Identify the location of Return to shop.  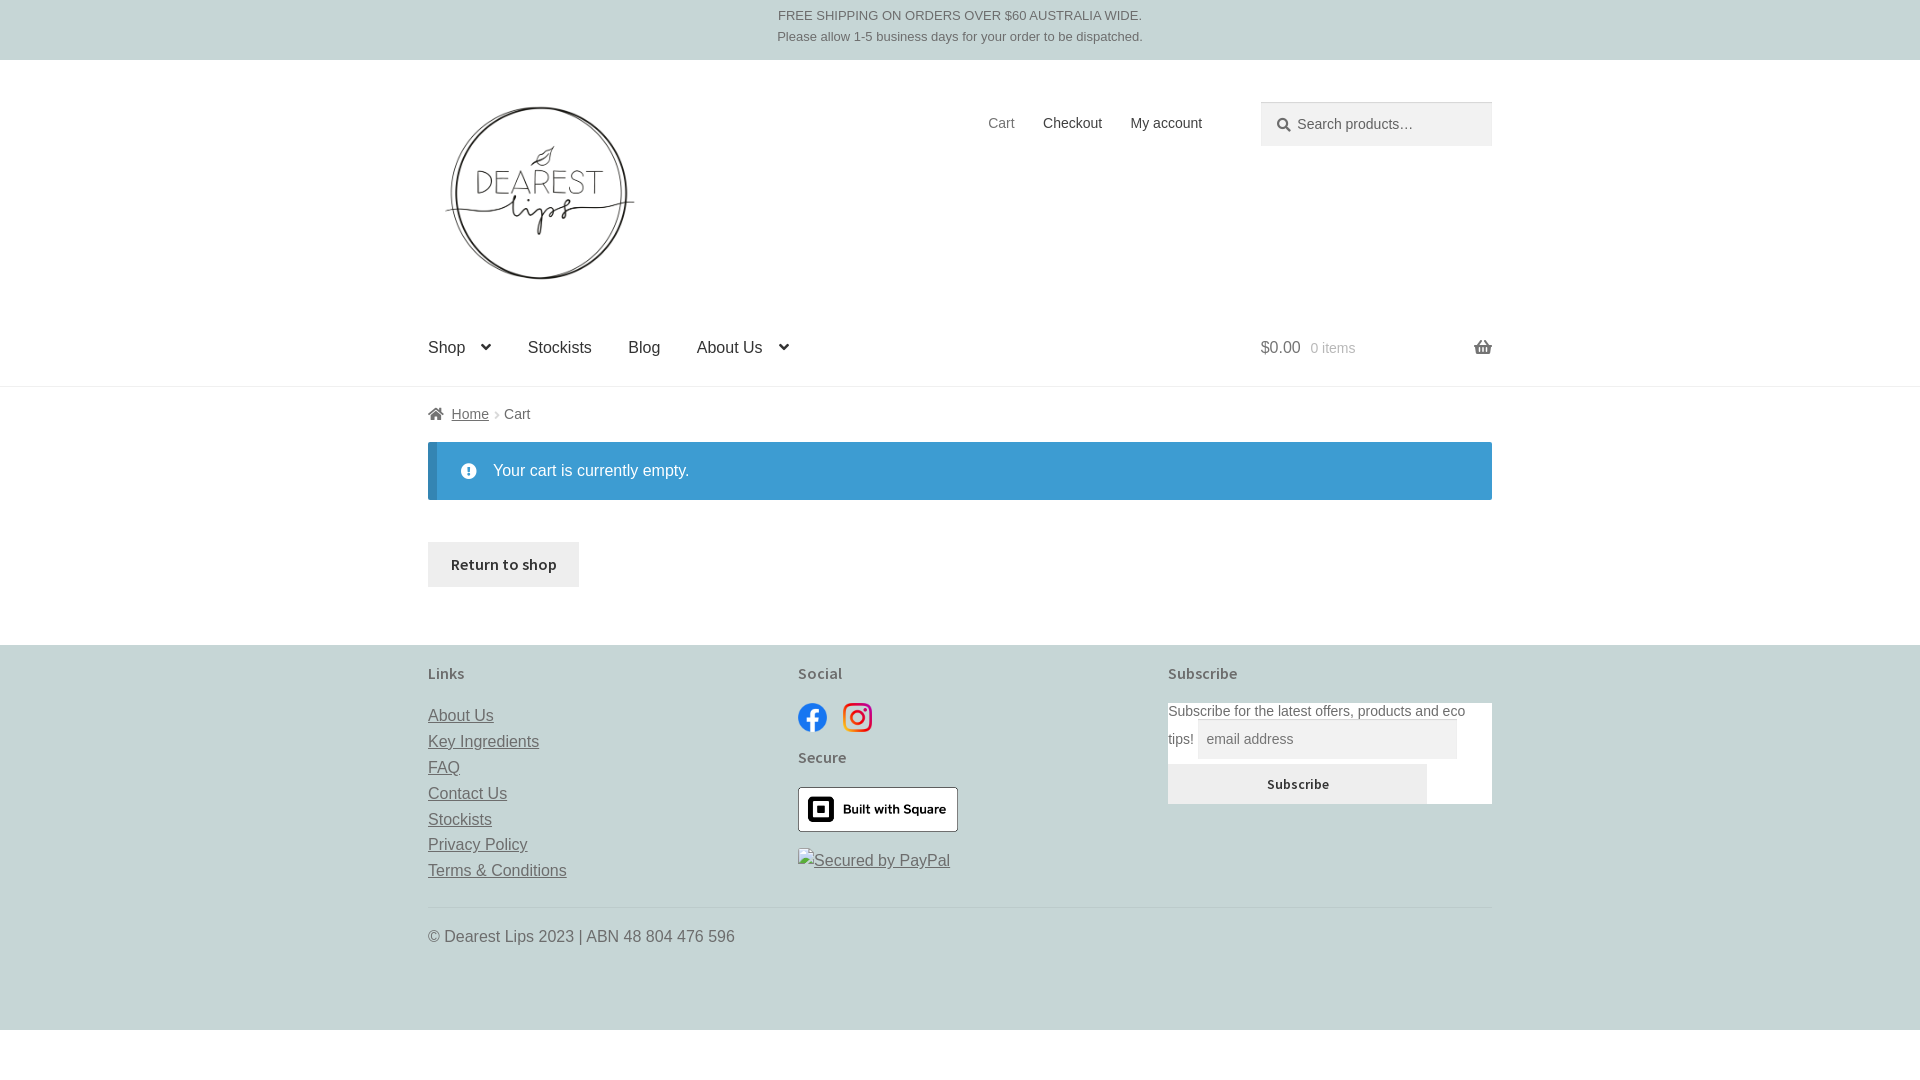
(504, 565).